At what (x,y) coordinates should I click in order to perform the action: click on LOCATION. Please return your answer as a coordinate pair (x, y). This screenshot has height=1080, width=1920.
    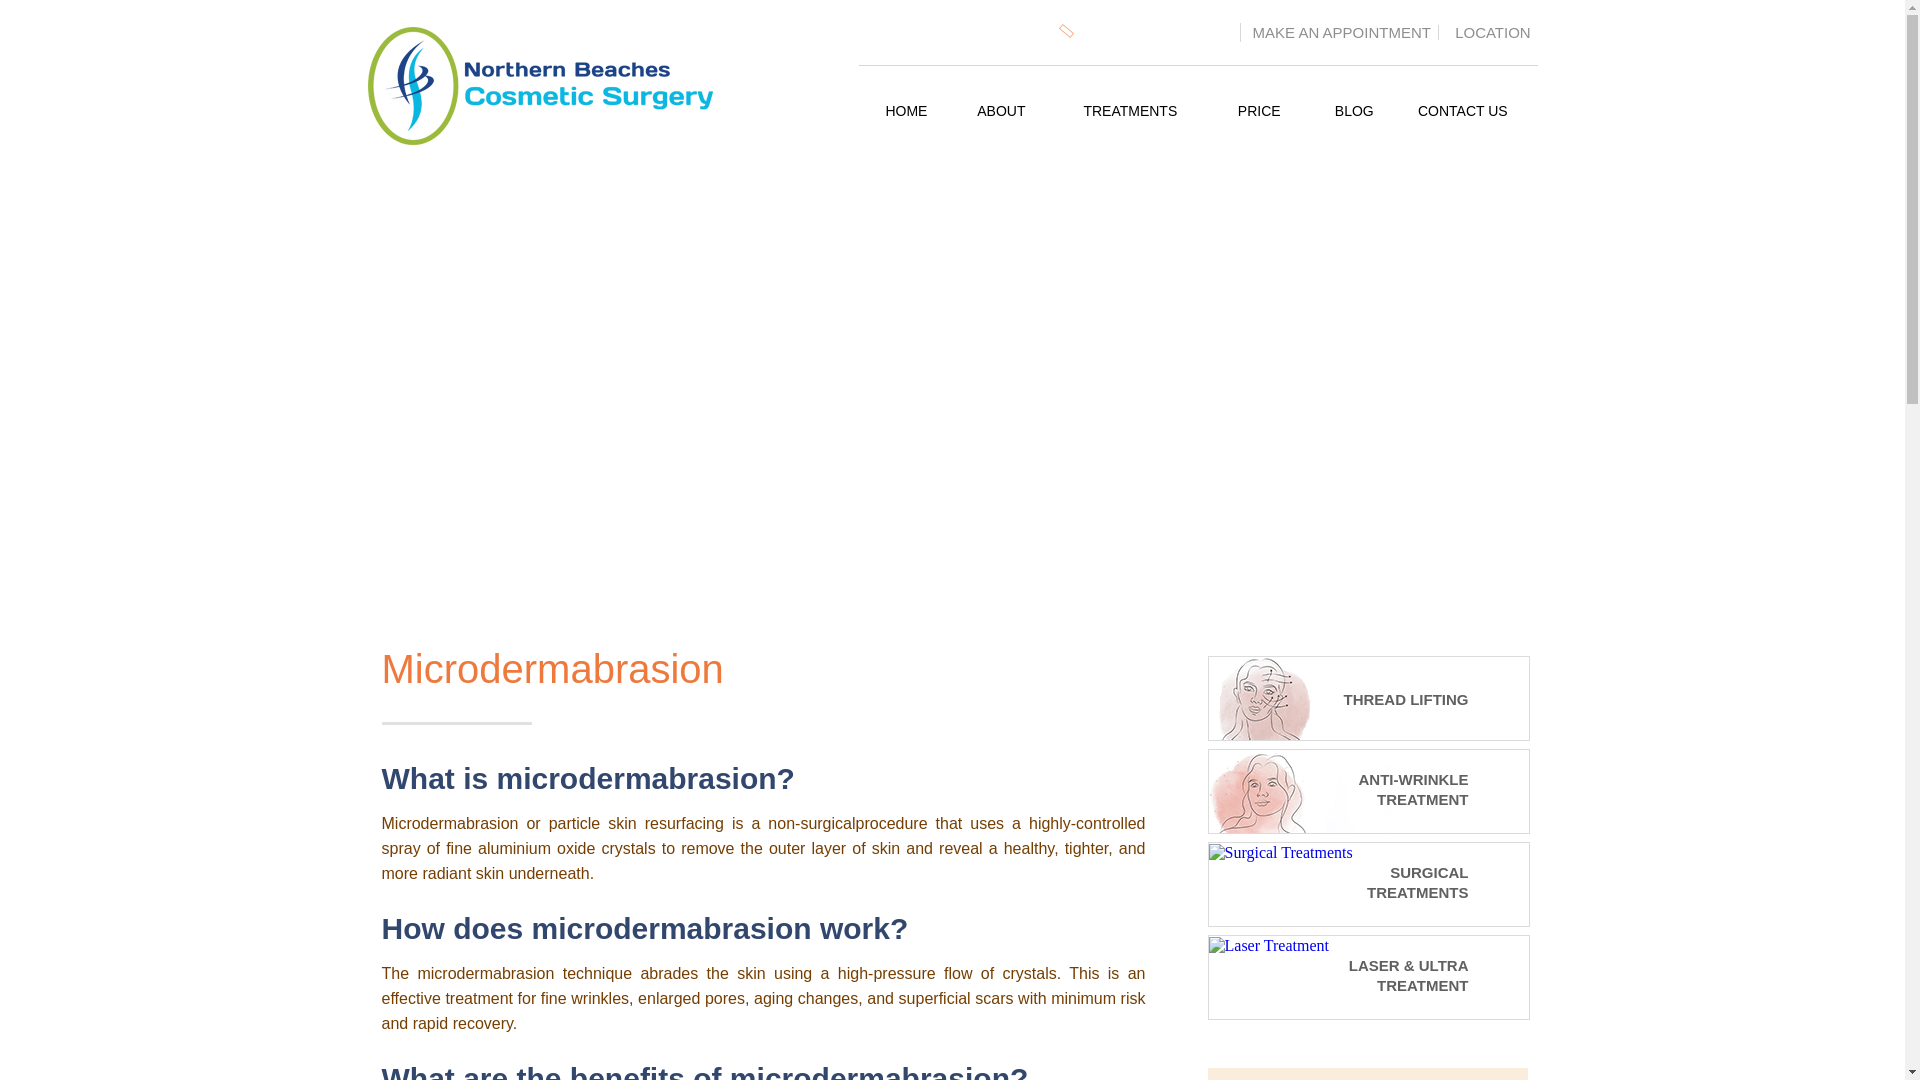
    Looking at the image, I should click on (1487, 32).